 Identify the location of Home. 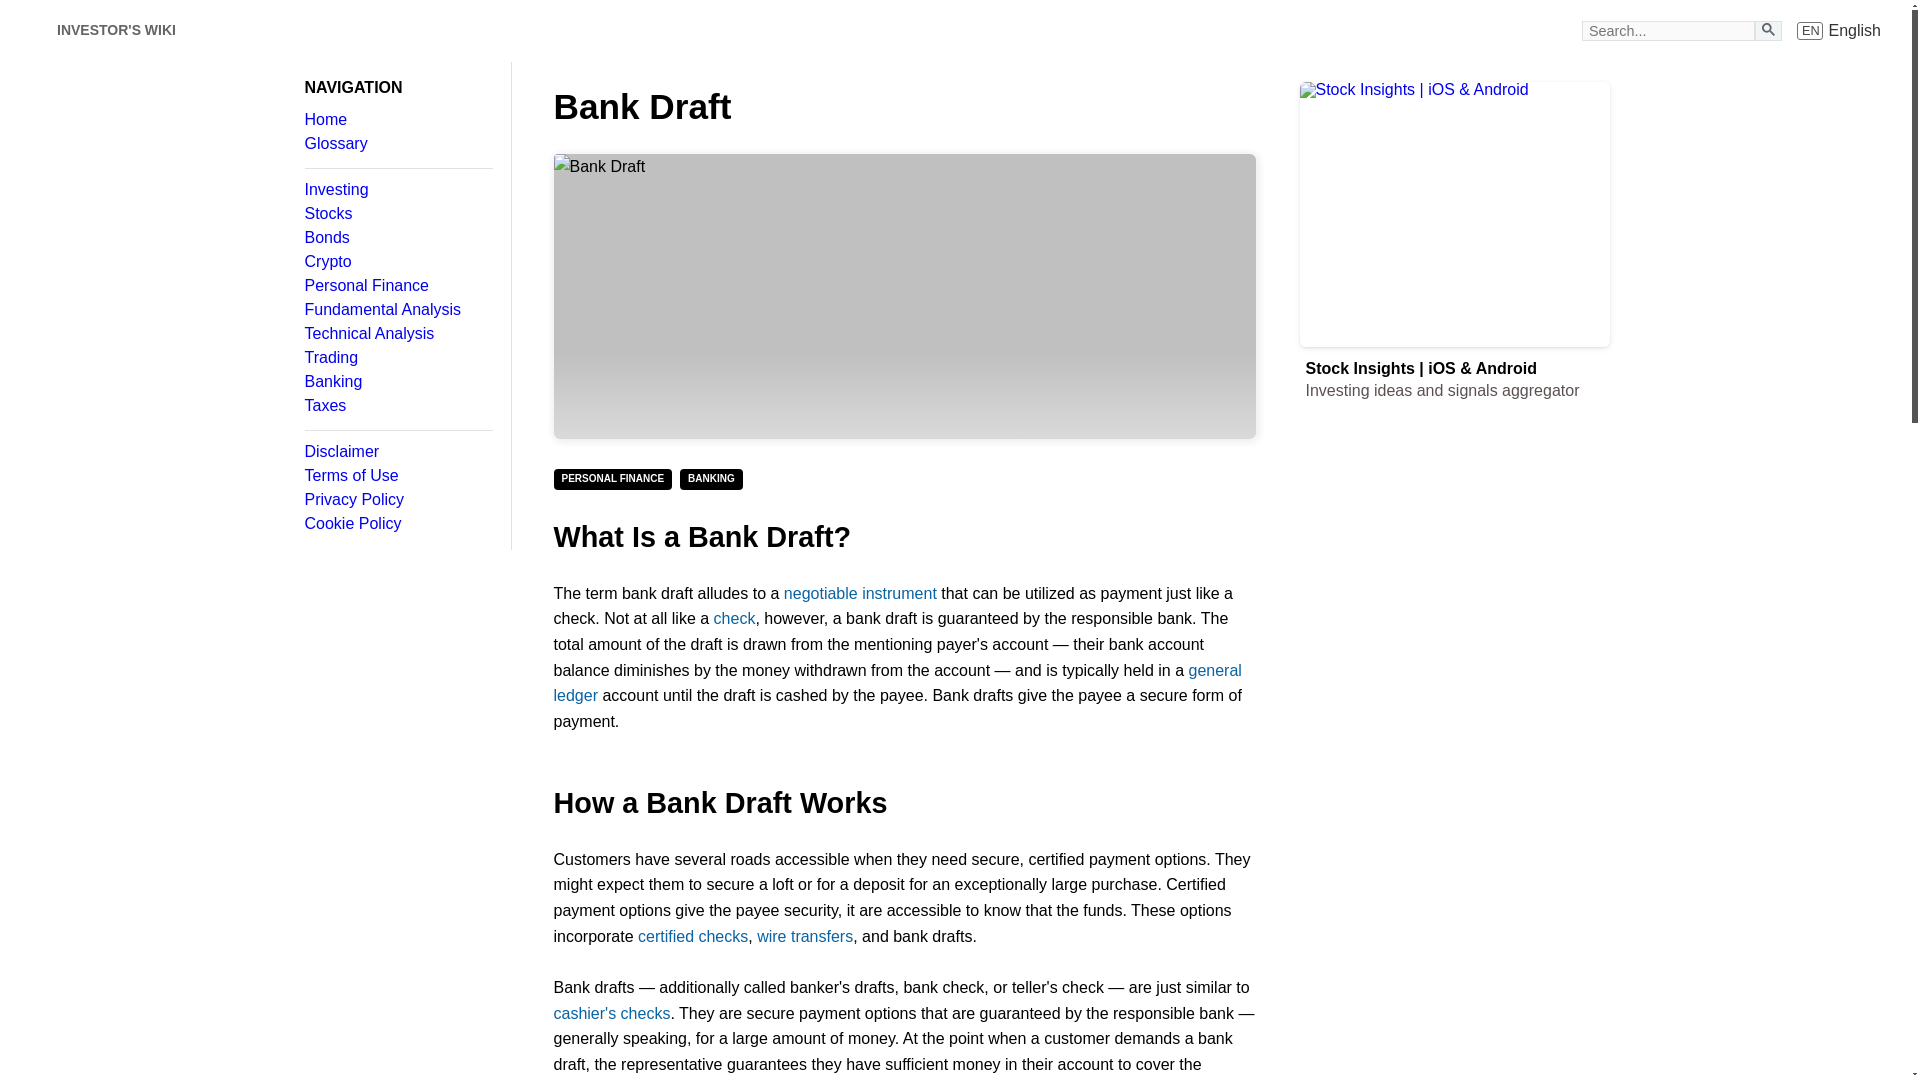
(116, 30).